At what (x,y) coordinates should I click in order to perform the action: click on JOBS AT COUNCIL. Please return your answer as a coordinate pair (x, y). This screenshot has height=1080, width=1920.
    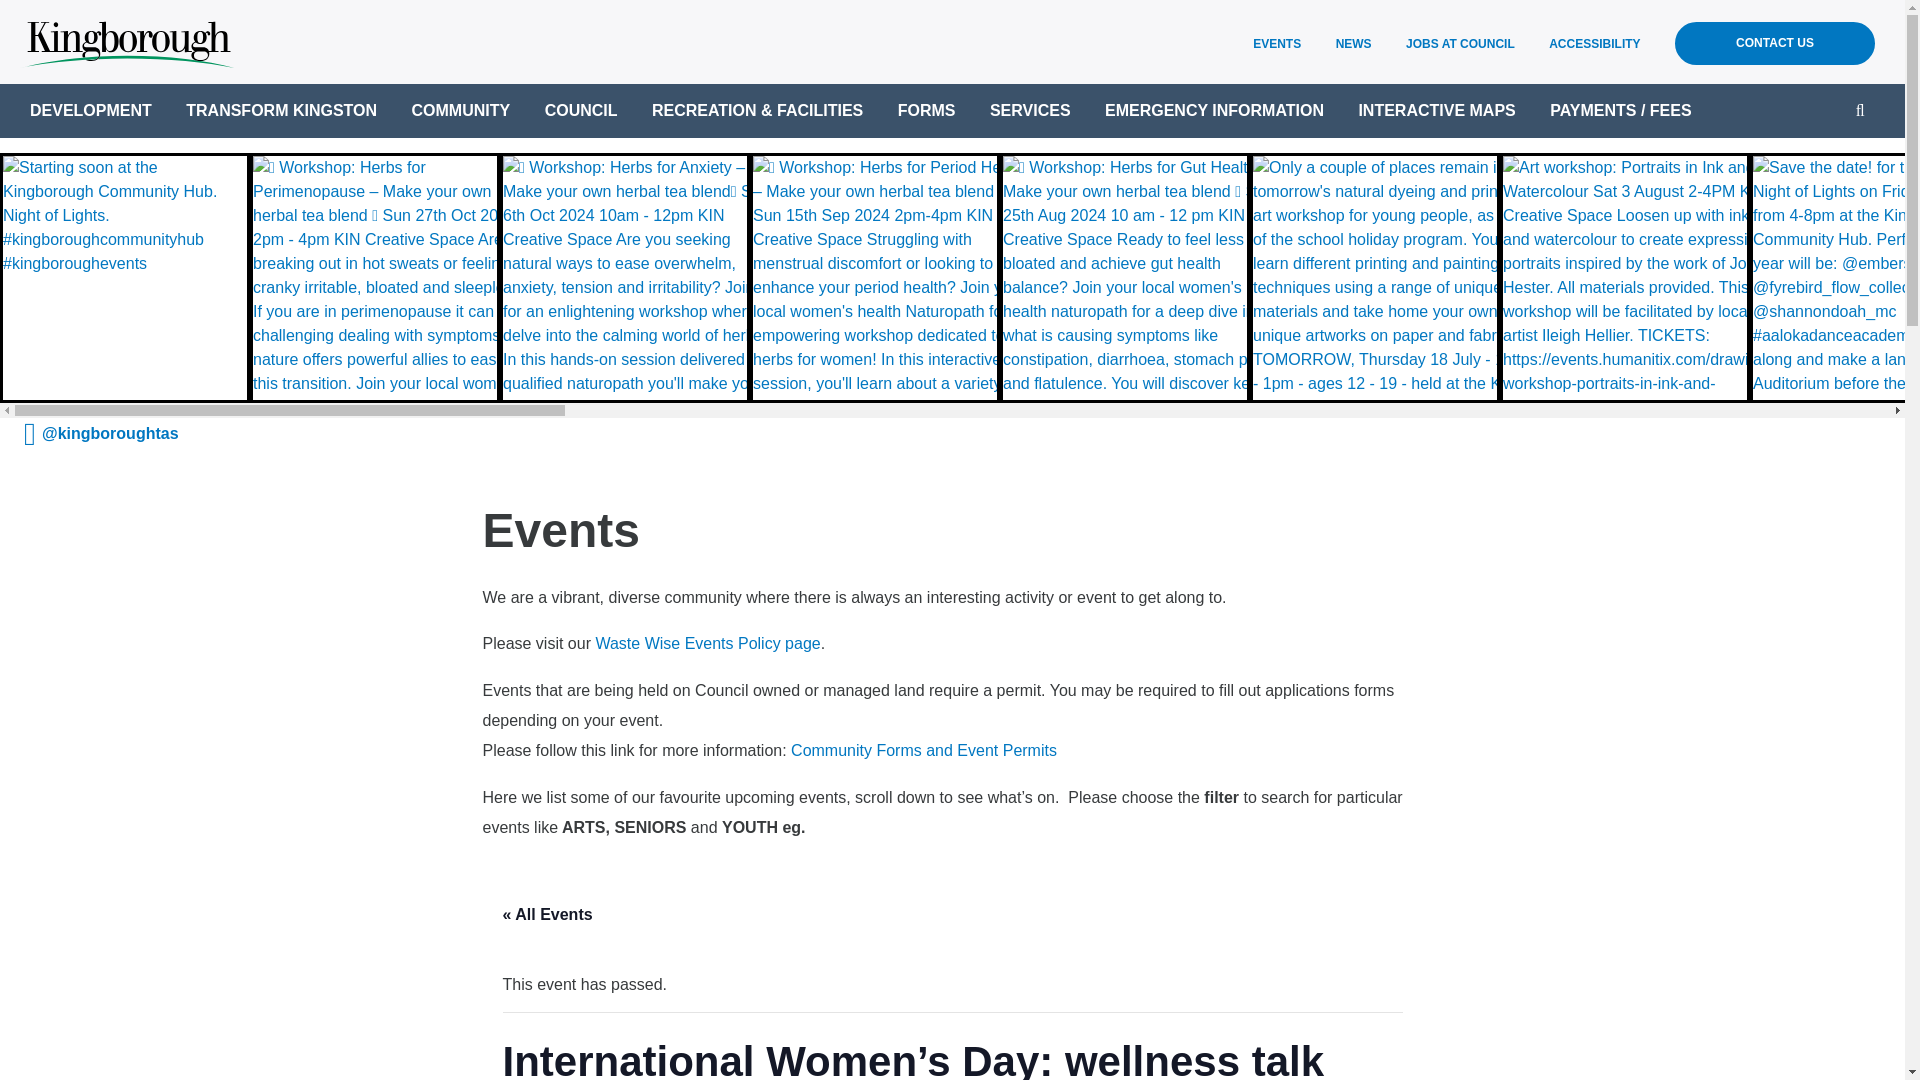
    Looking at the image, I should click on (1460, 44).